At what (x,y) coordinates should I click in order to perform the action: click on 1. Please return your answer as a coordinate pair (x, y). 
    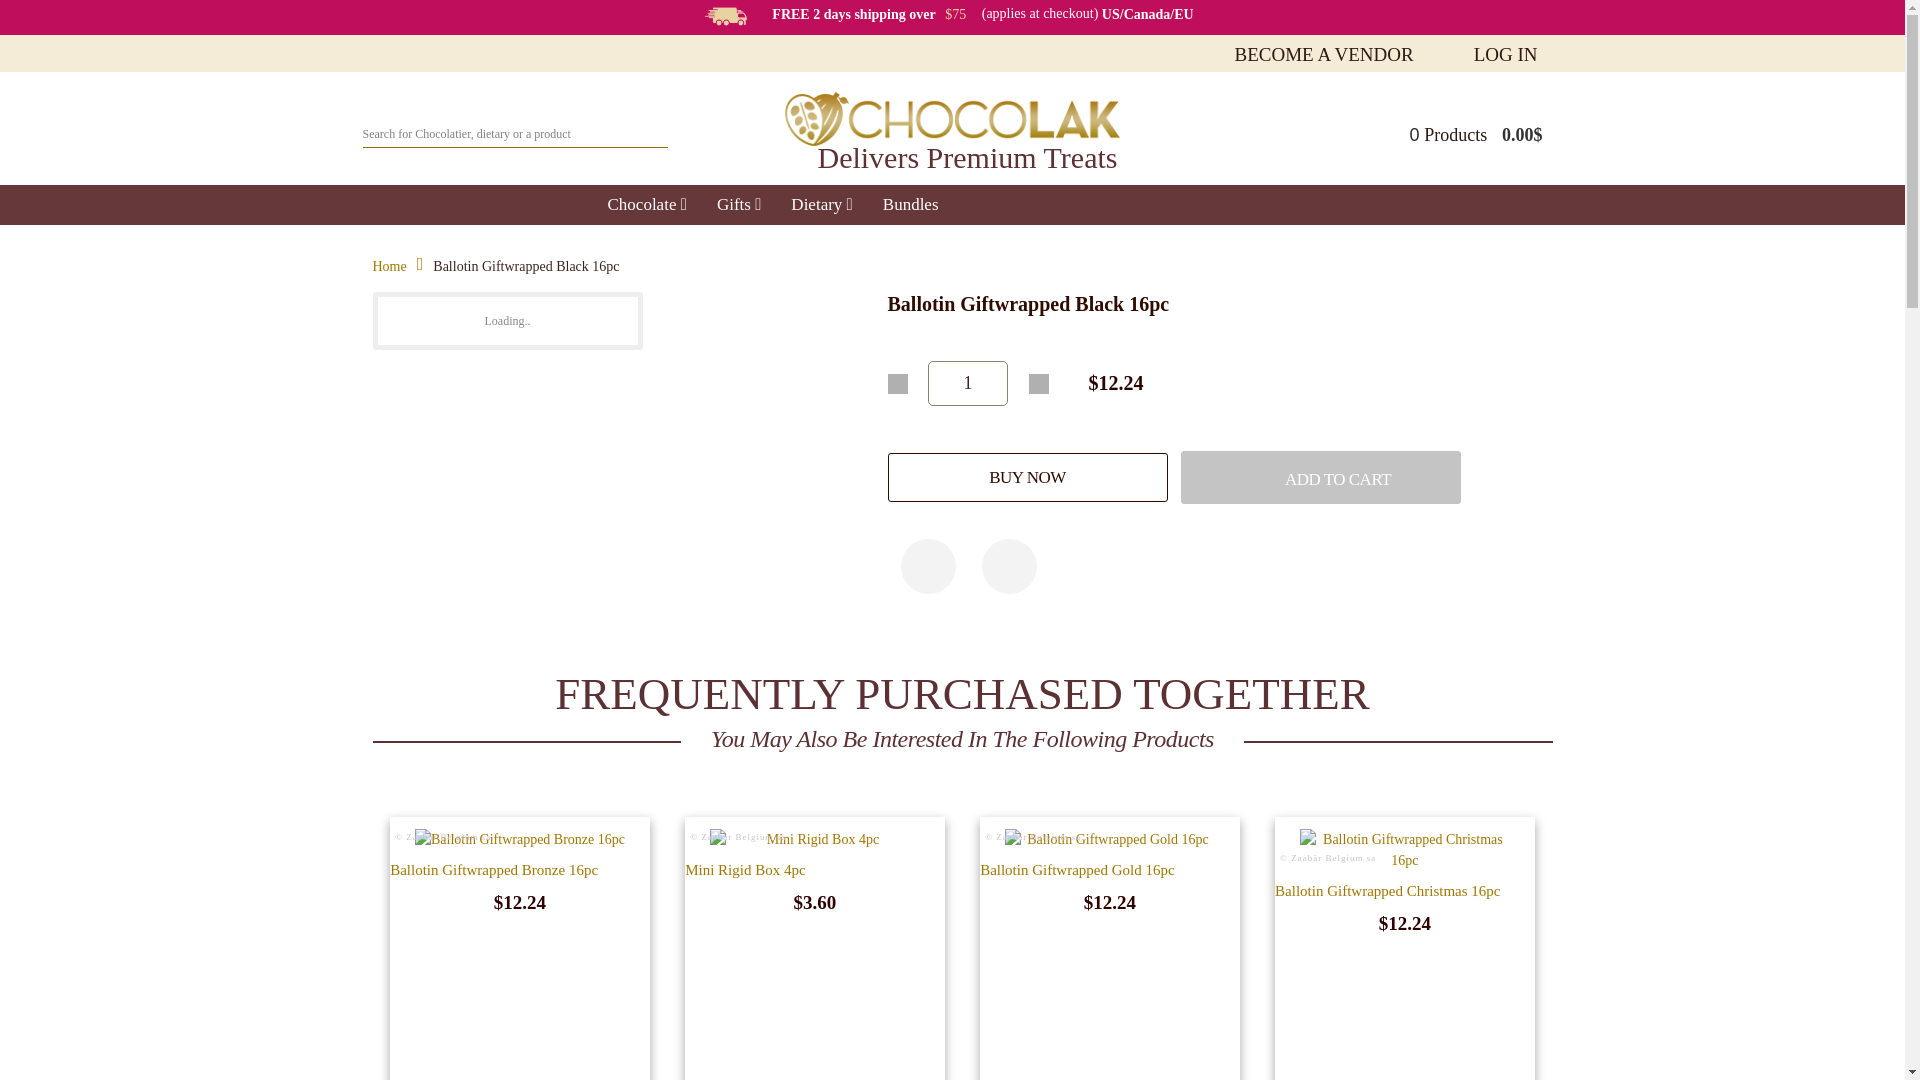
    Looking at the image, I should click on (968, 383).